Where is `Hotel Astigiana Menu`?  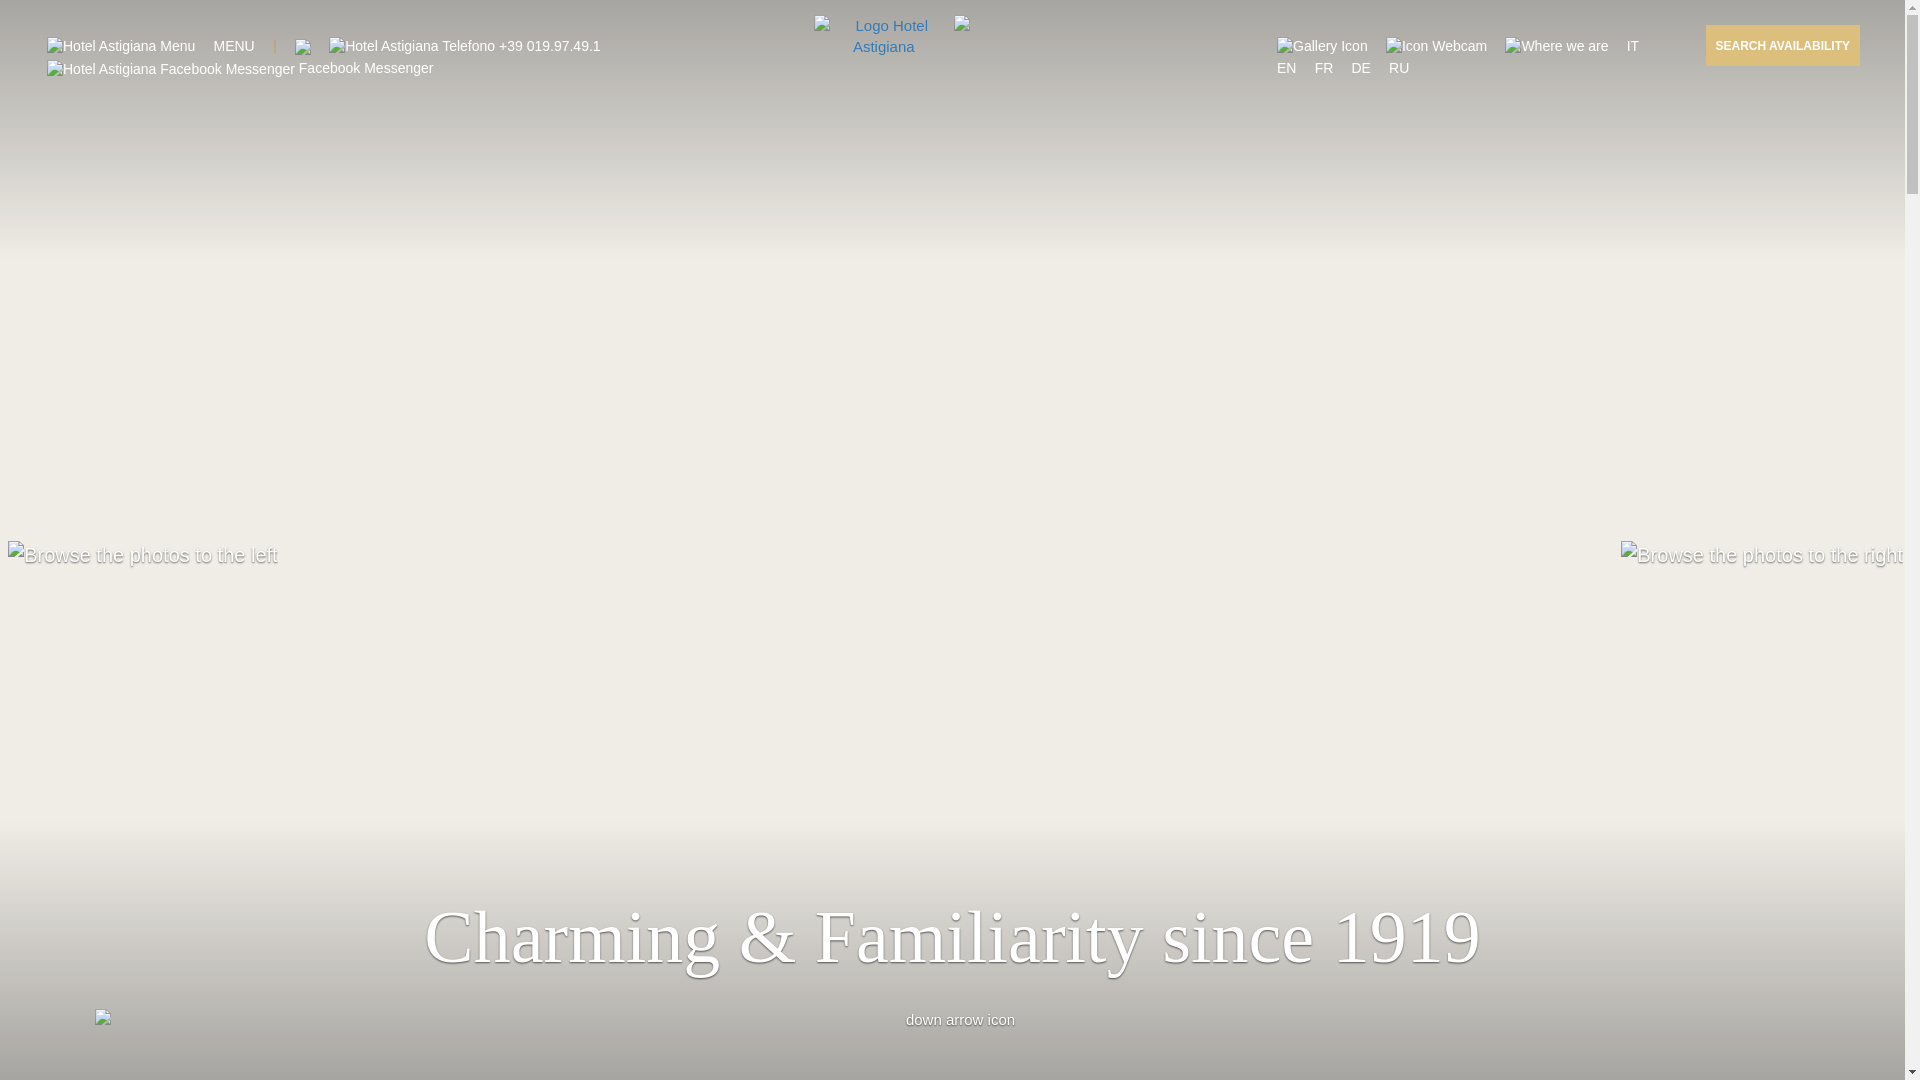 Hotel Astigiana Menu is located at coordinates (233, 46).